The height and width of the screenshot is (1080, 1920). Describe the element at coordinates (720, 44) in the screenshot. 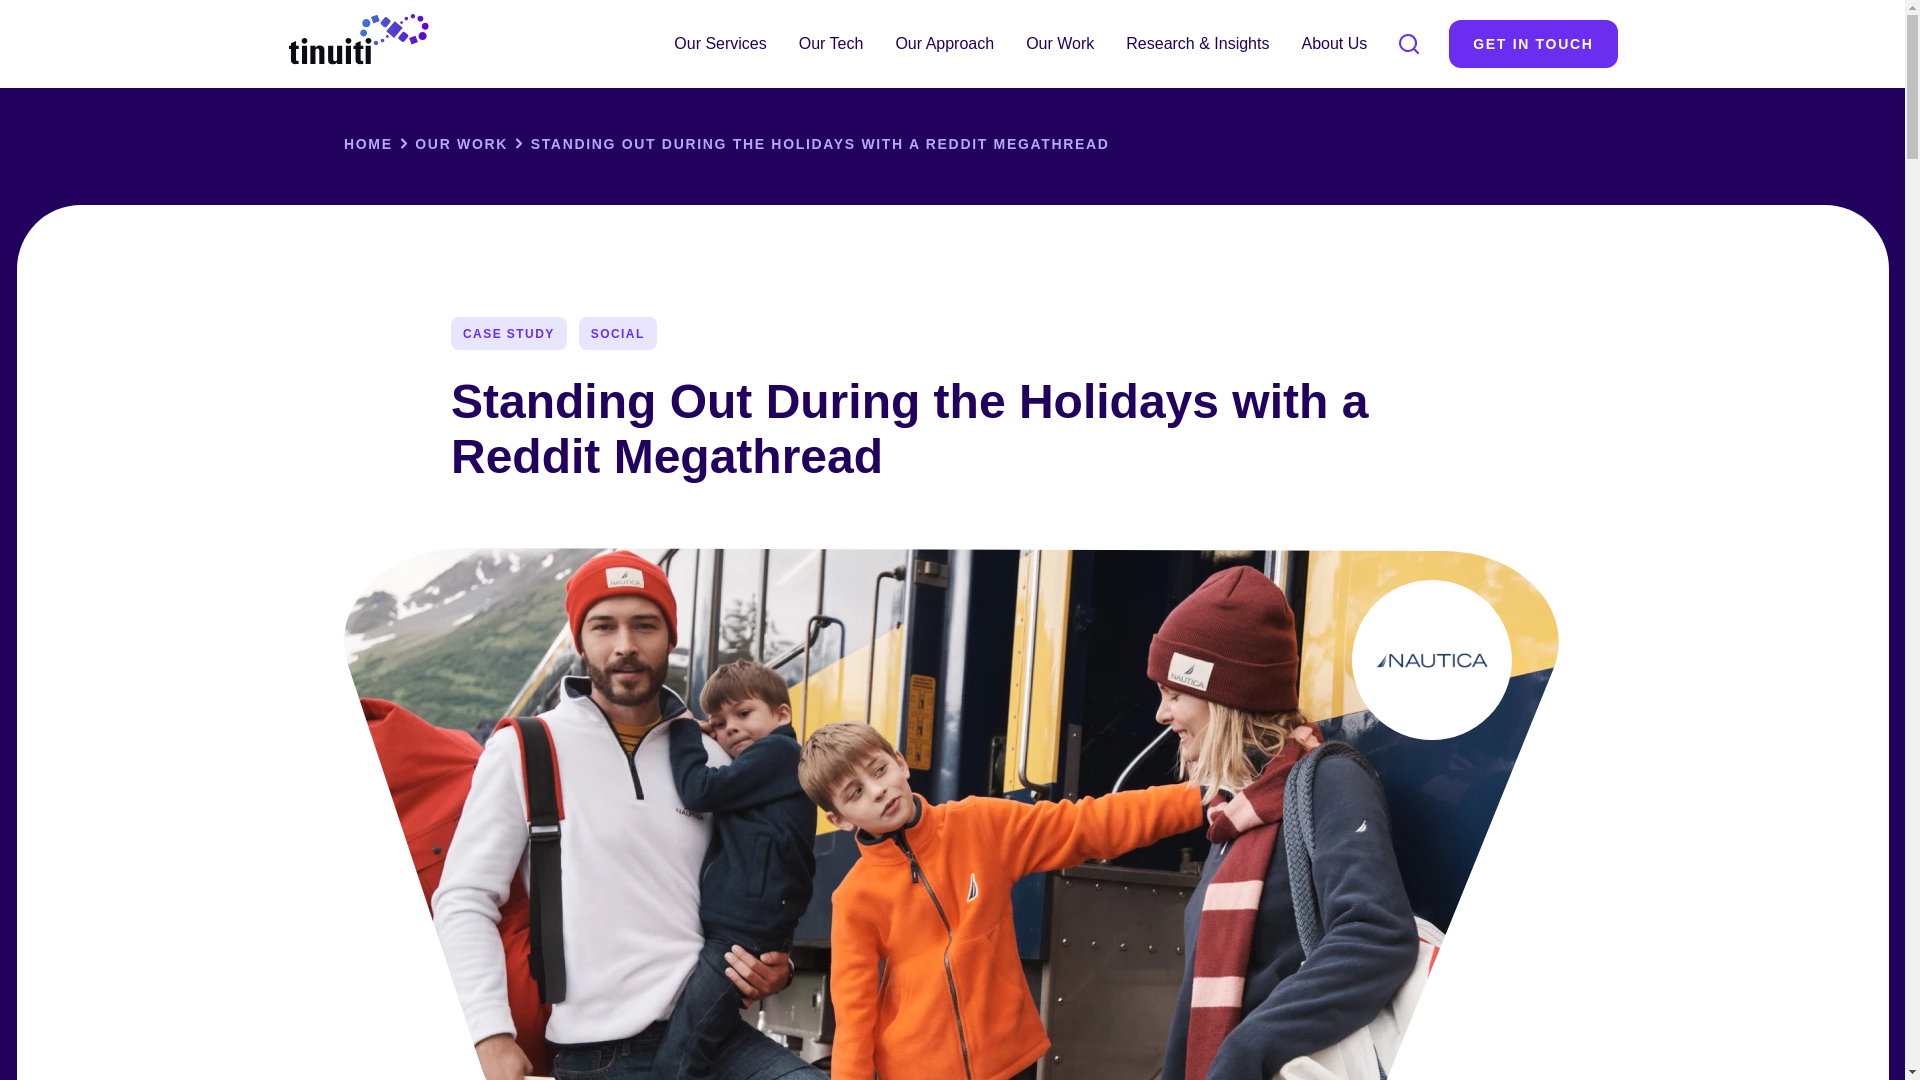

I see `Our Services` at that location.